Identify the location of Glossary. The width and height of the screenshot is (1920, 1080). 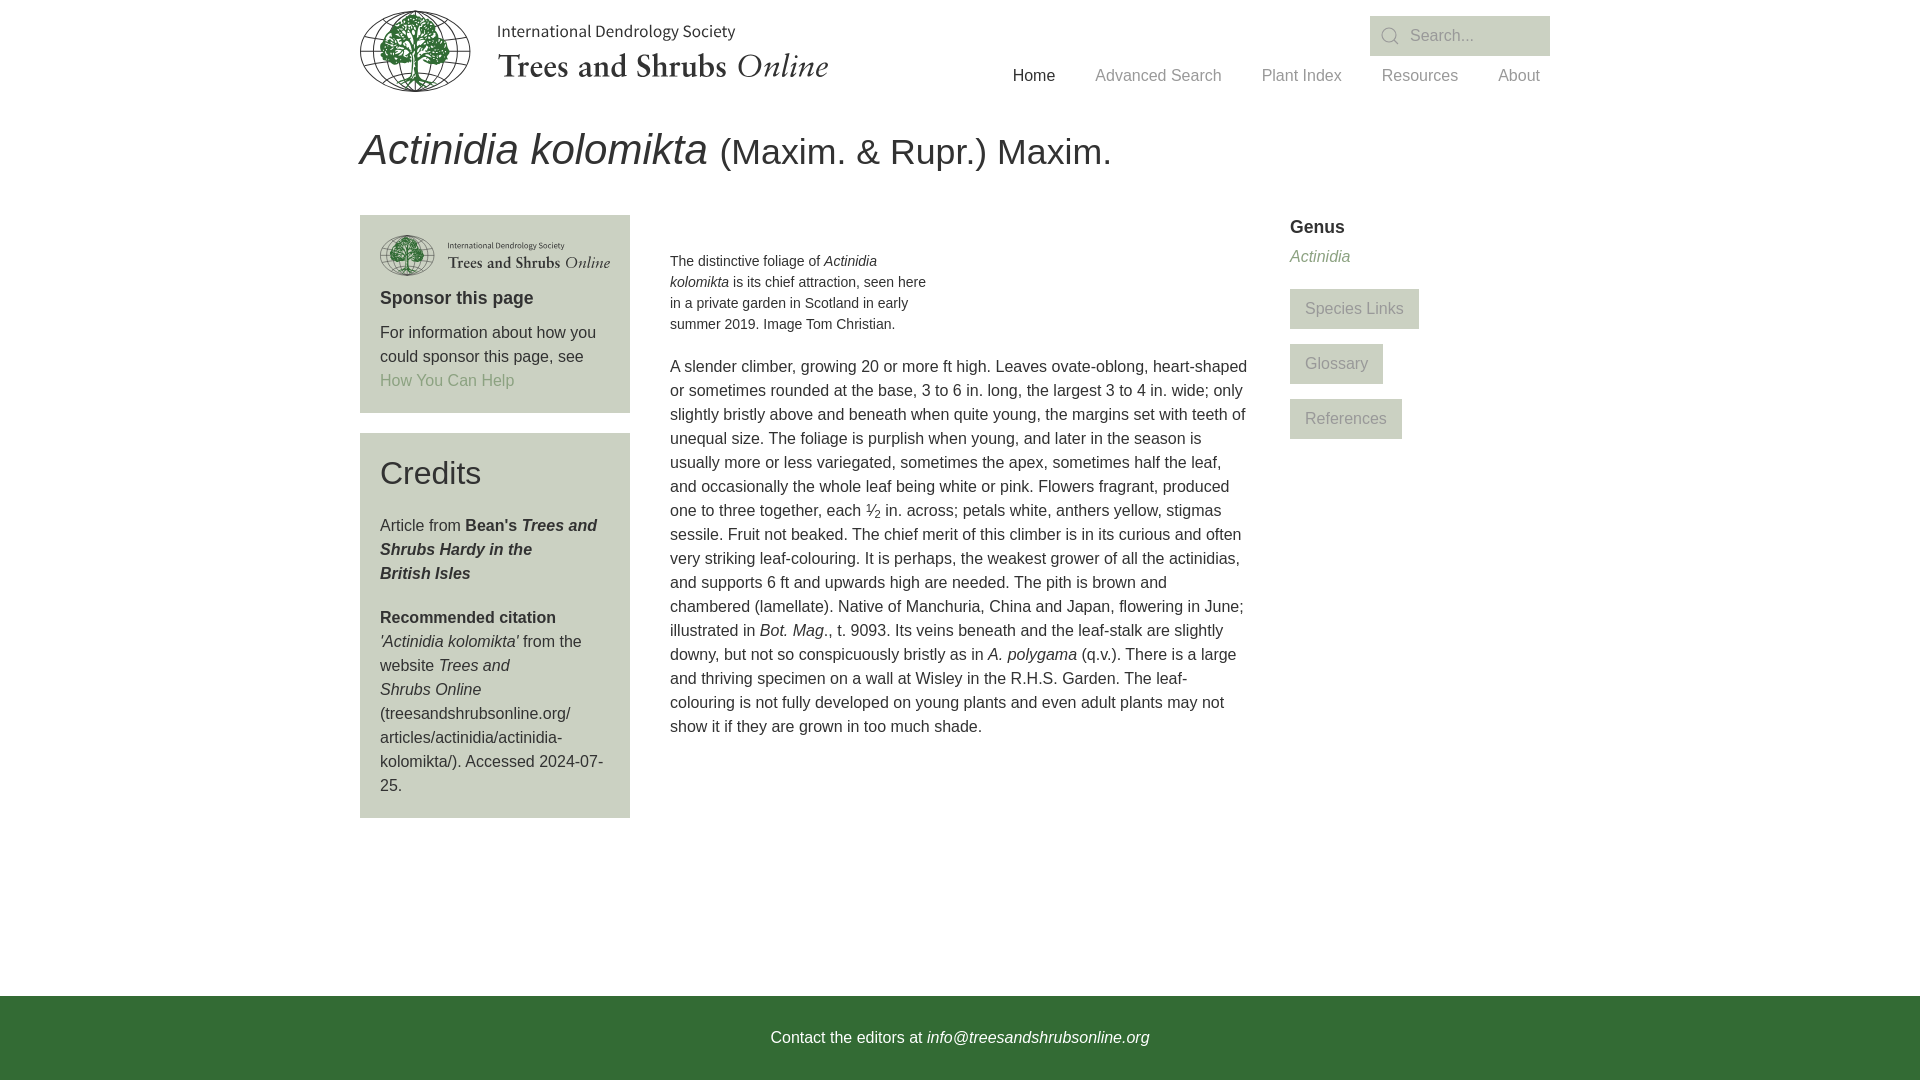
(1336, 364).